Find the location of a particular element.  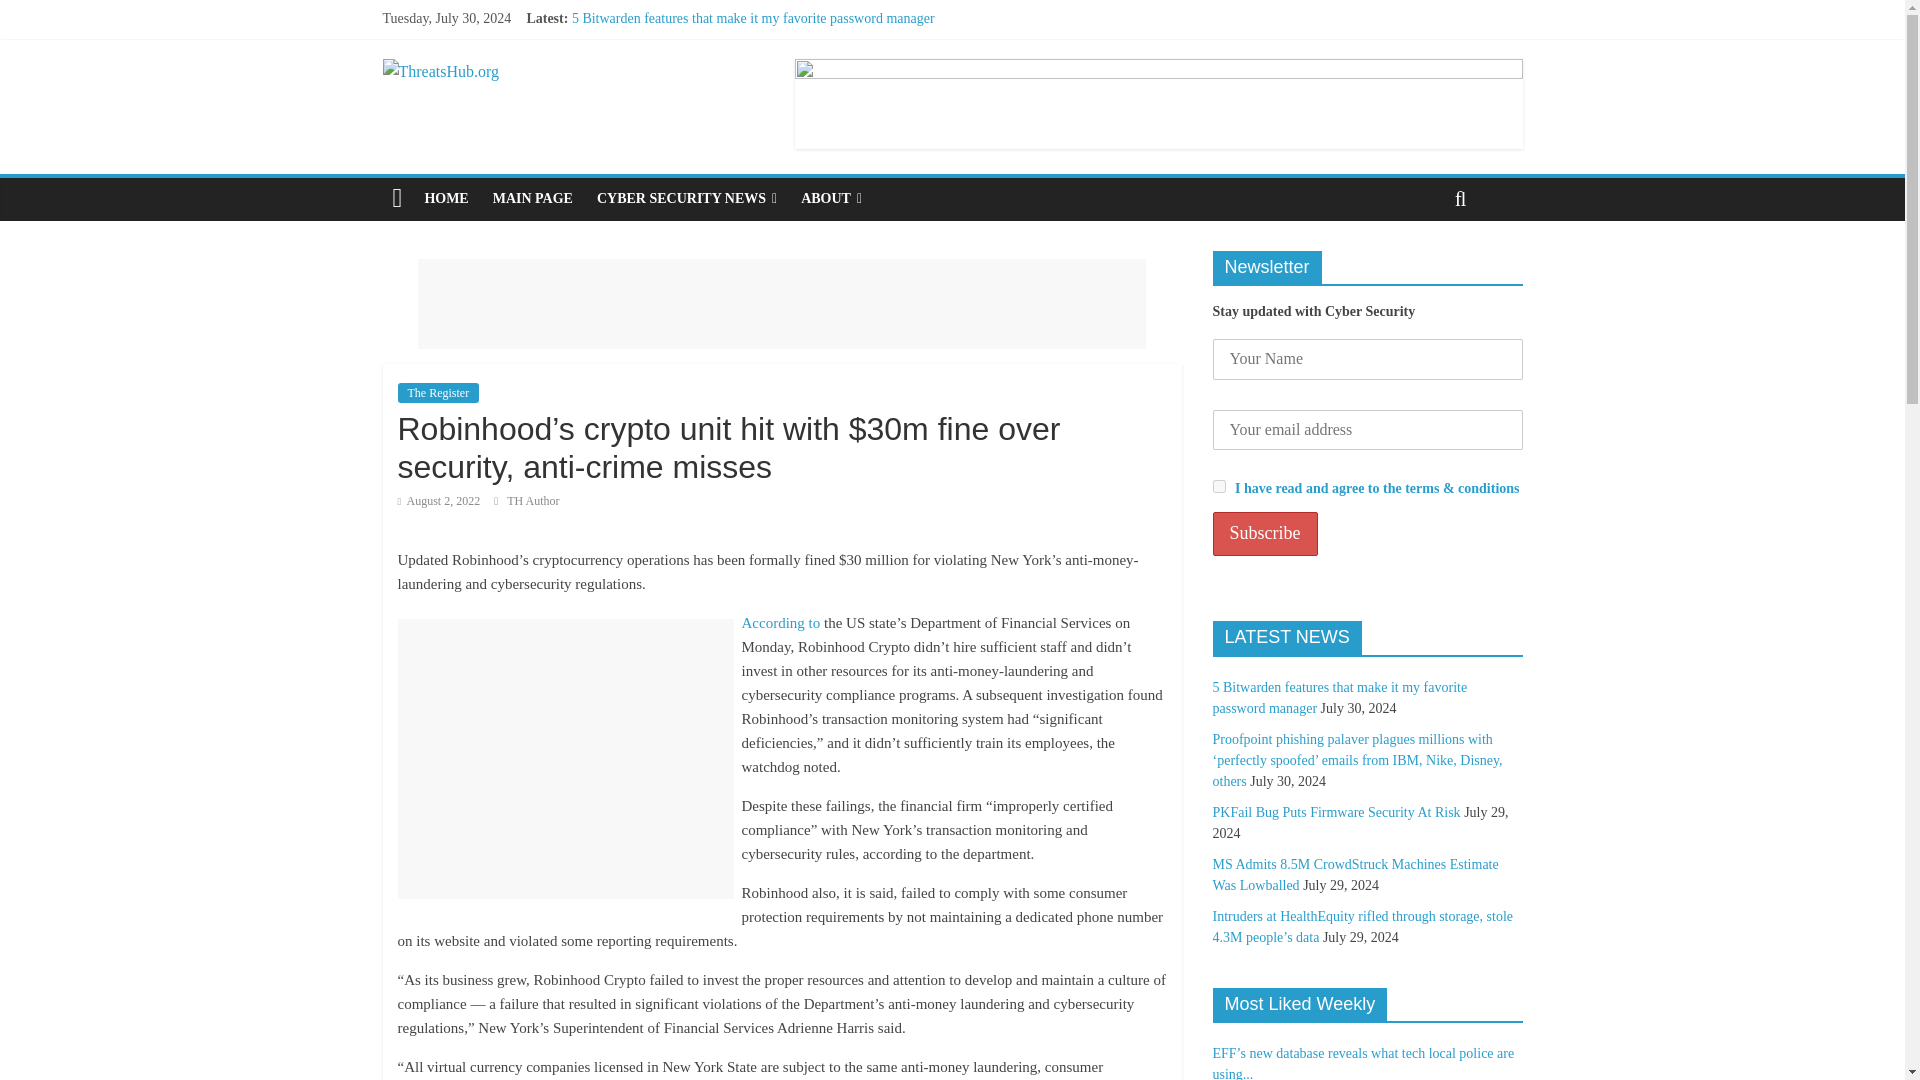

The Register is located at coordinates (438, 392).